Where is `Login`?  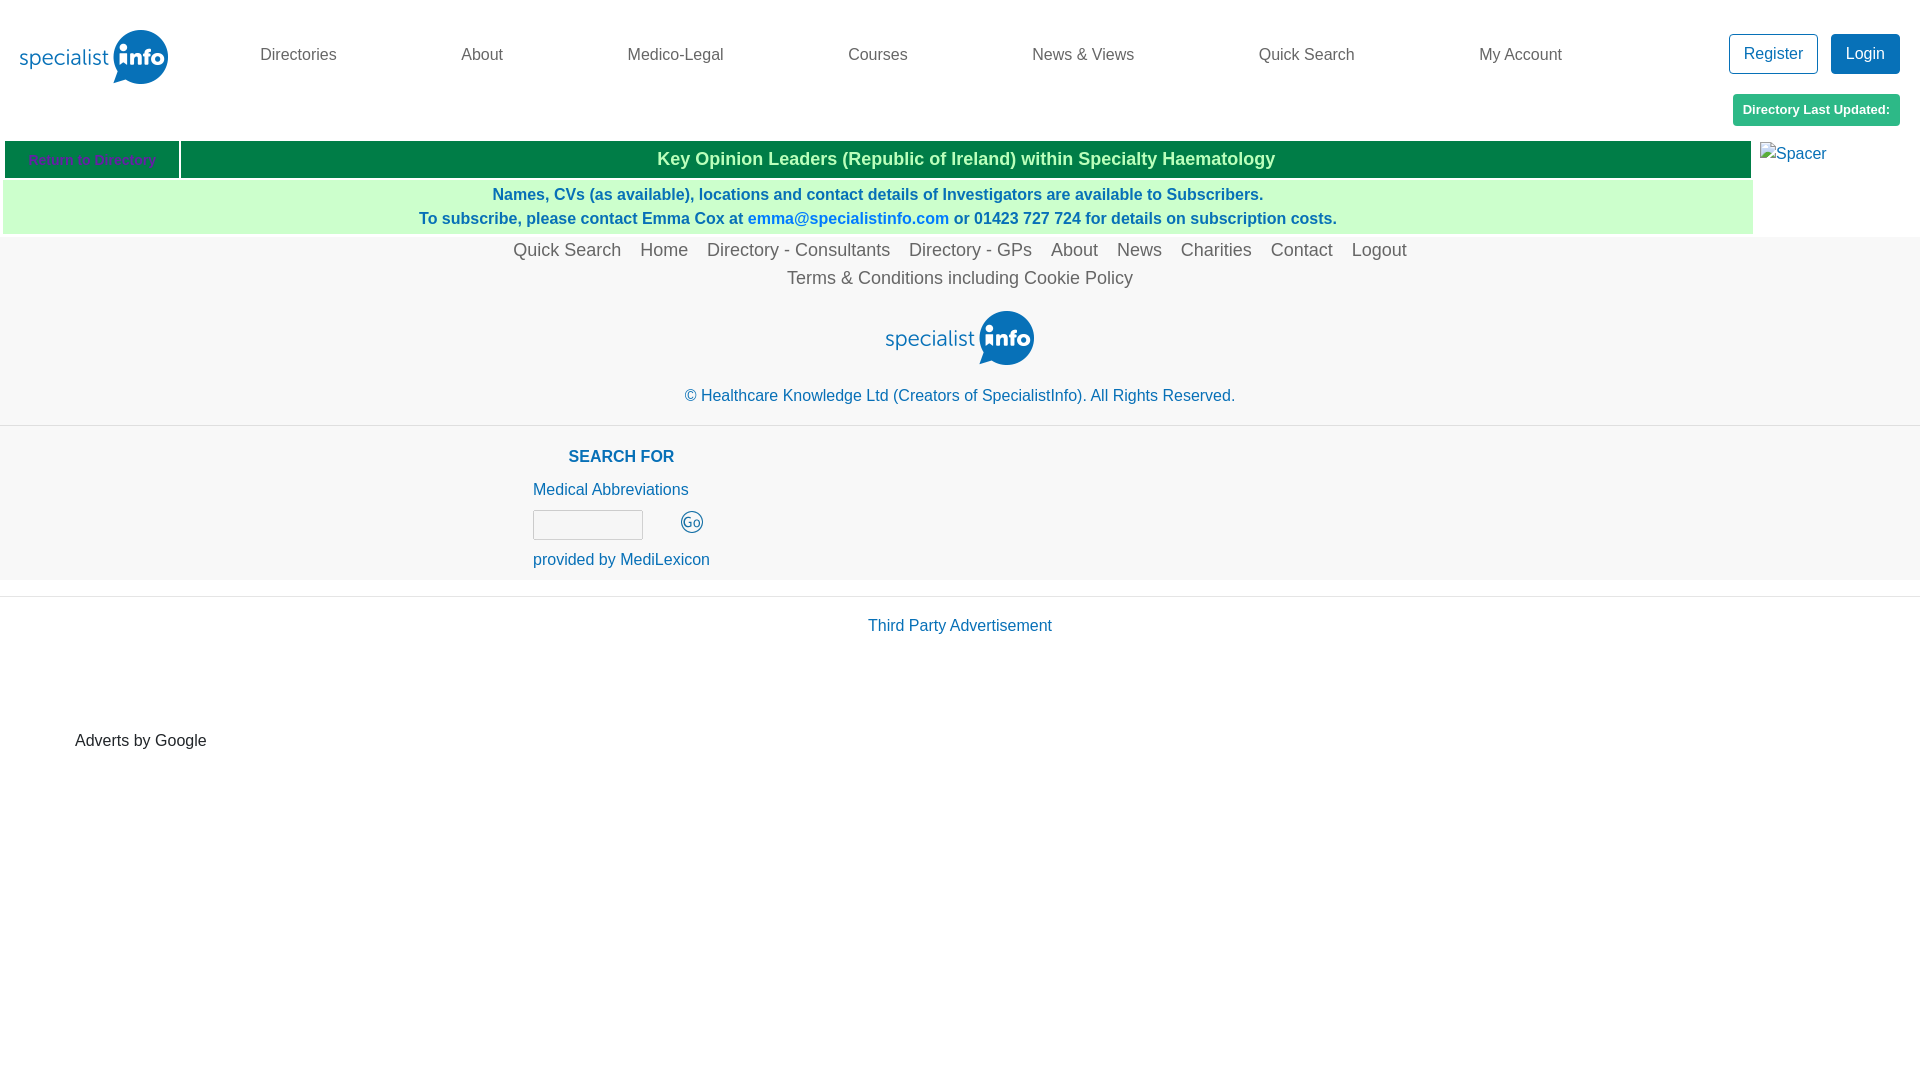
Login is located at coordinates (1866, 53).